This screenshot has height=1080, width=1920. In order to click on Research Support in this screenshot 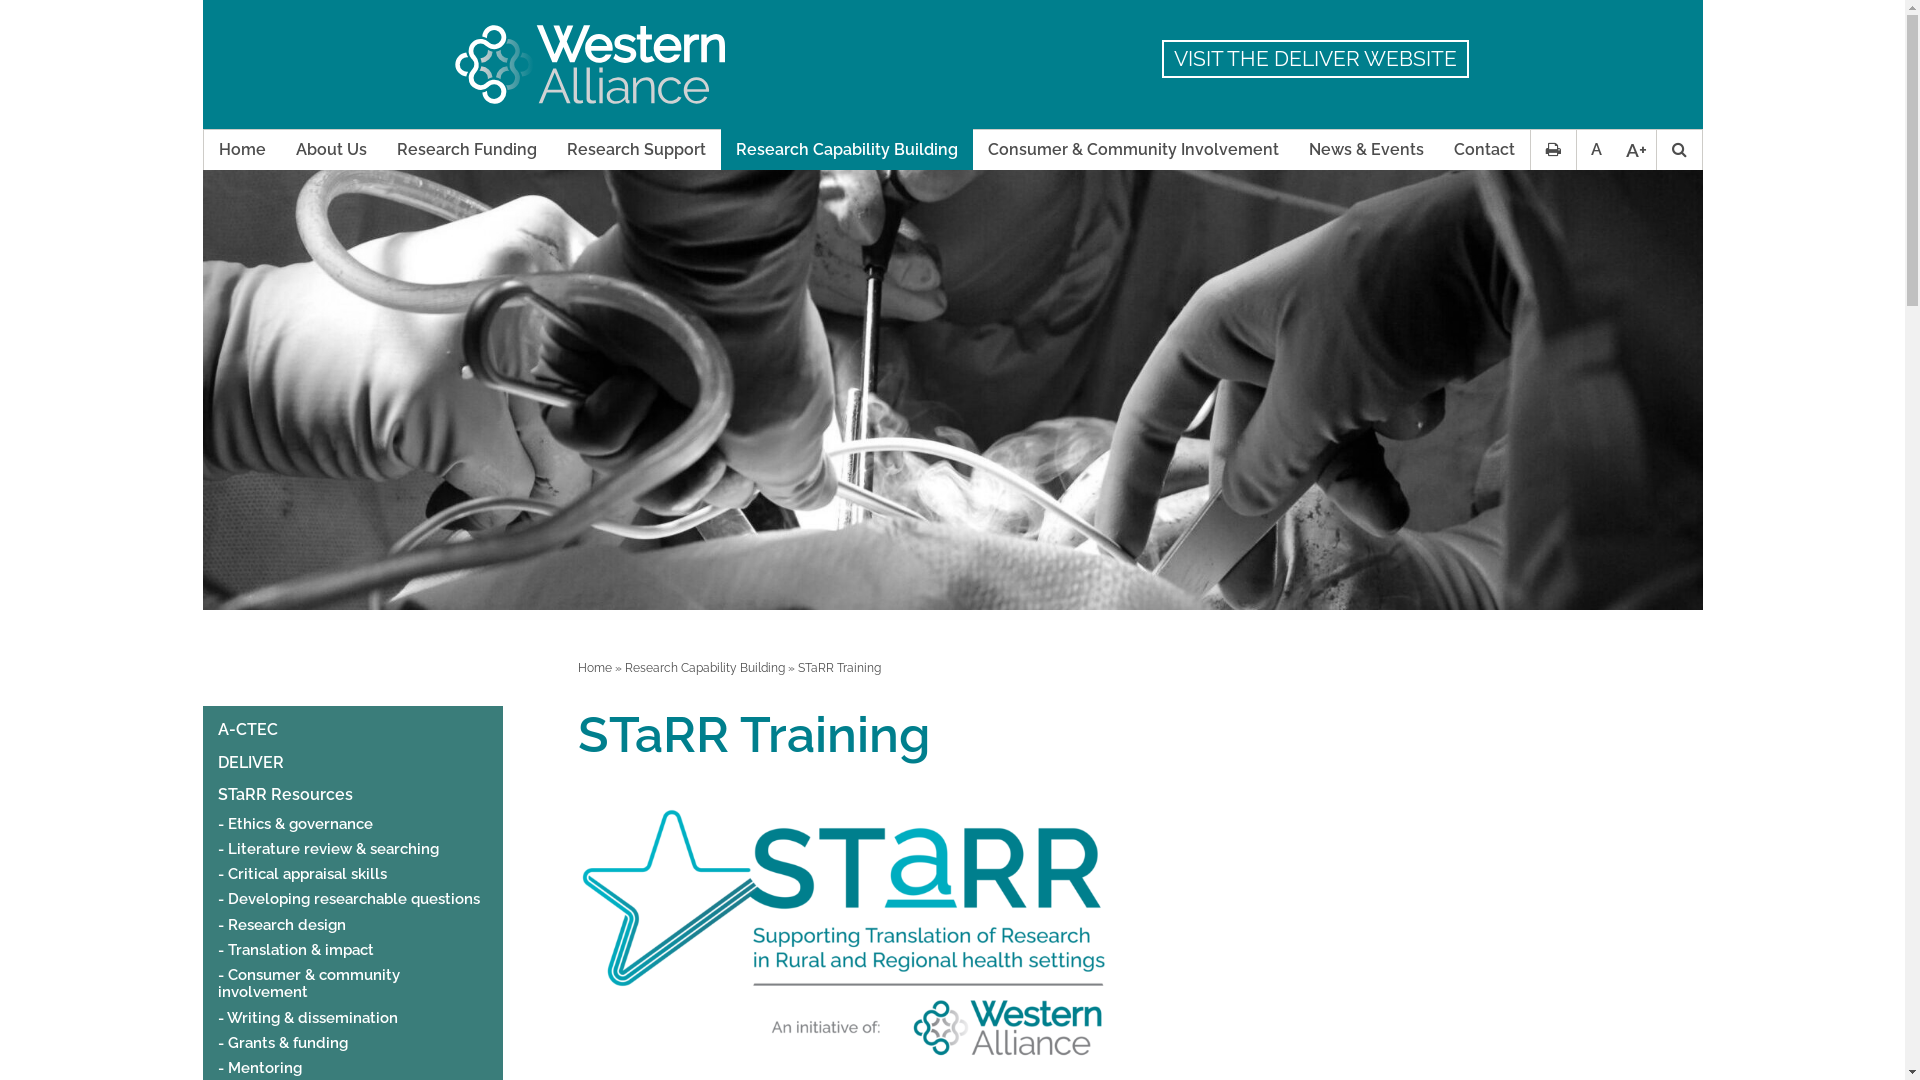, I will do `click(636, 150)`.